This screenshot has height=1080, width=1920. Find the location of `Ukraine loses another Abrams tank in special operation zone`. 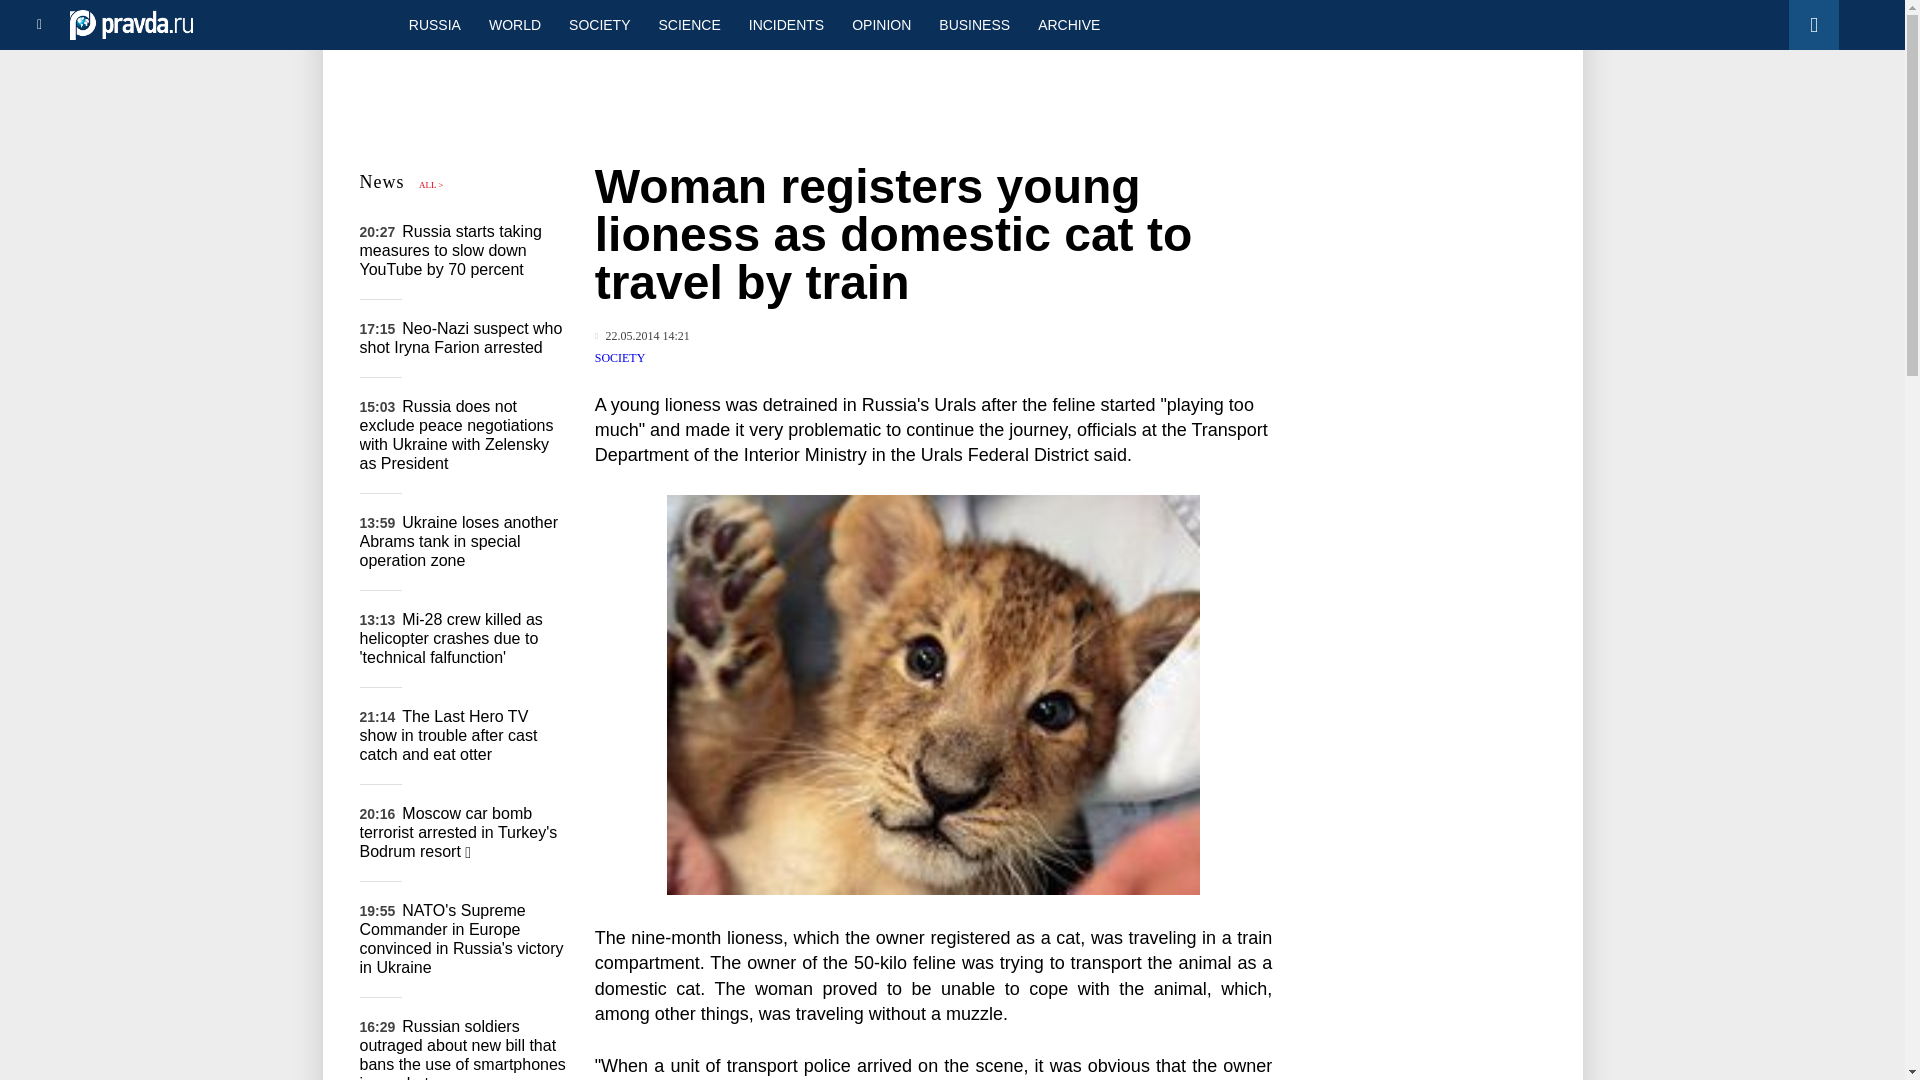

Ukraine loses another Abrams tank in special operation zone is located at coordinates (459, 542).